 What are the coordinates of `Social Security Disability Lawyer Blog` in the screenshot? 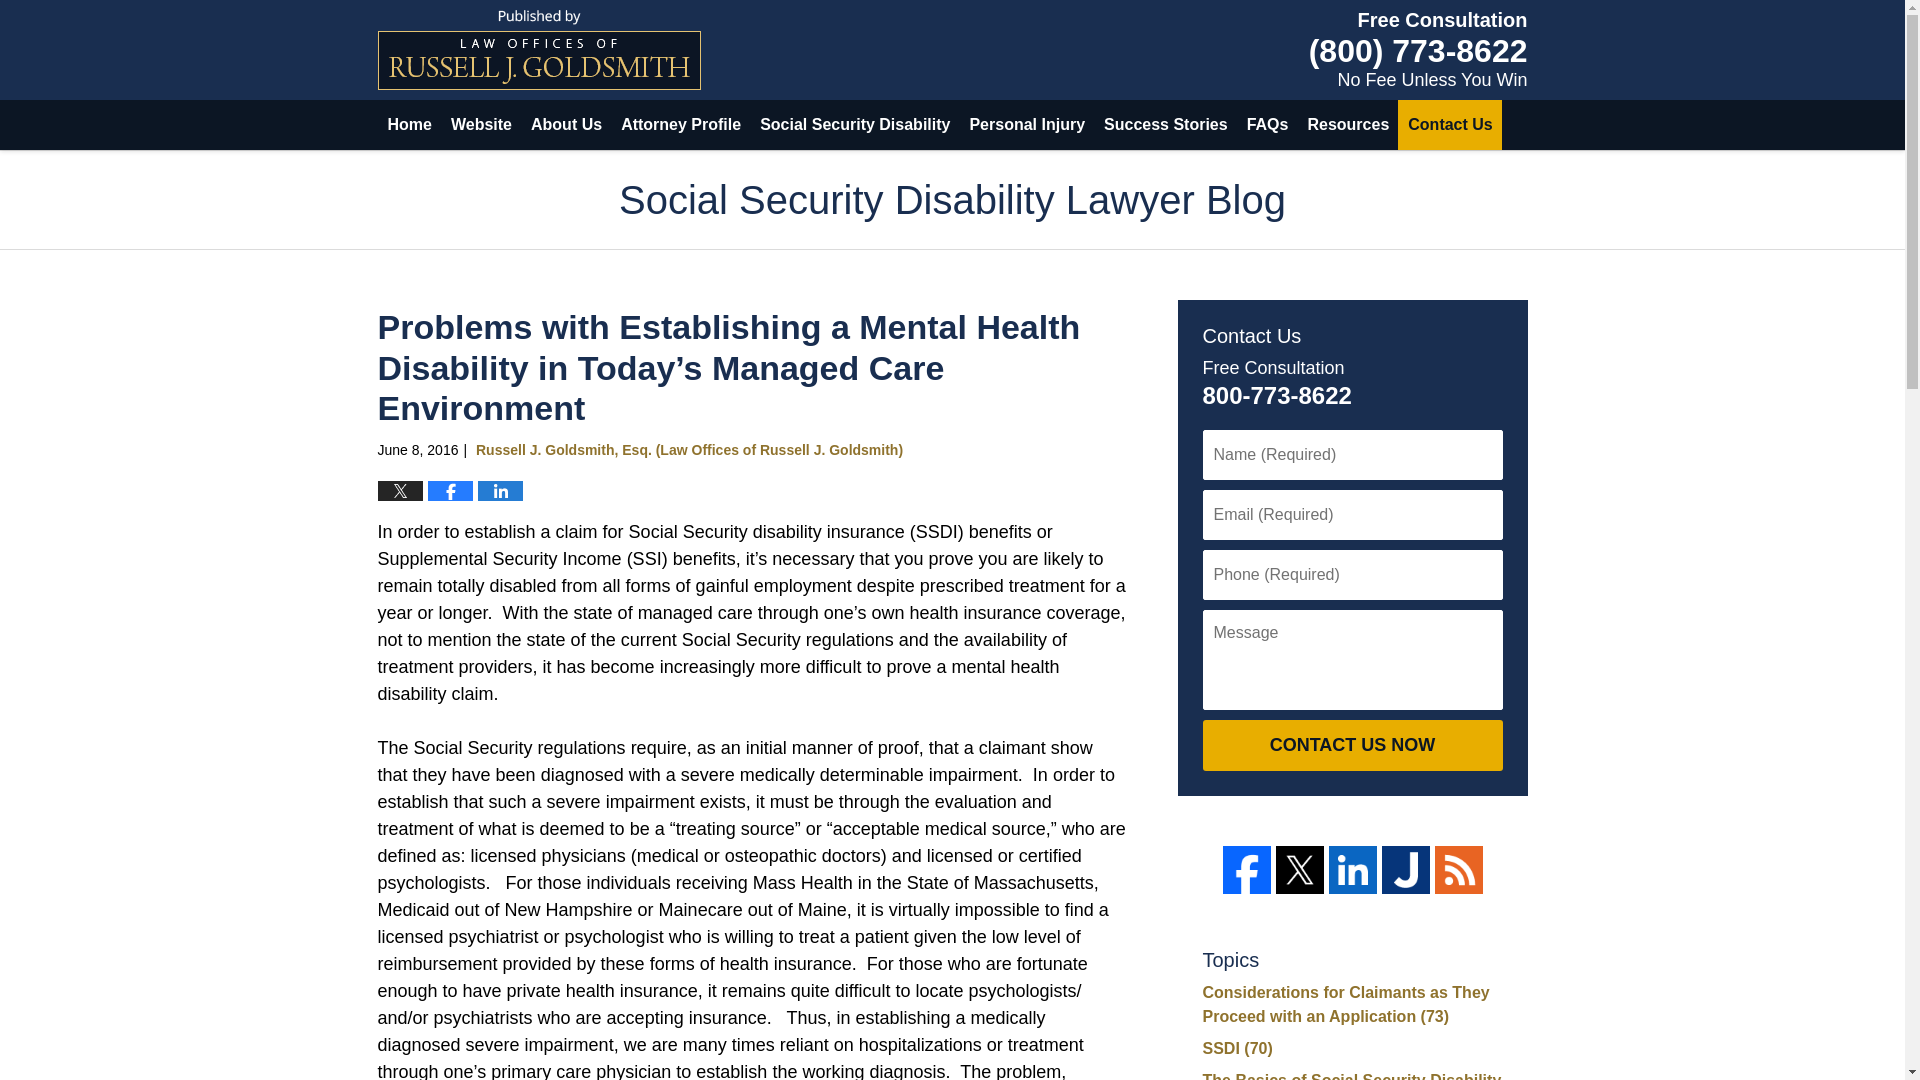 It's located at (539, 49).